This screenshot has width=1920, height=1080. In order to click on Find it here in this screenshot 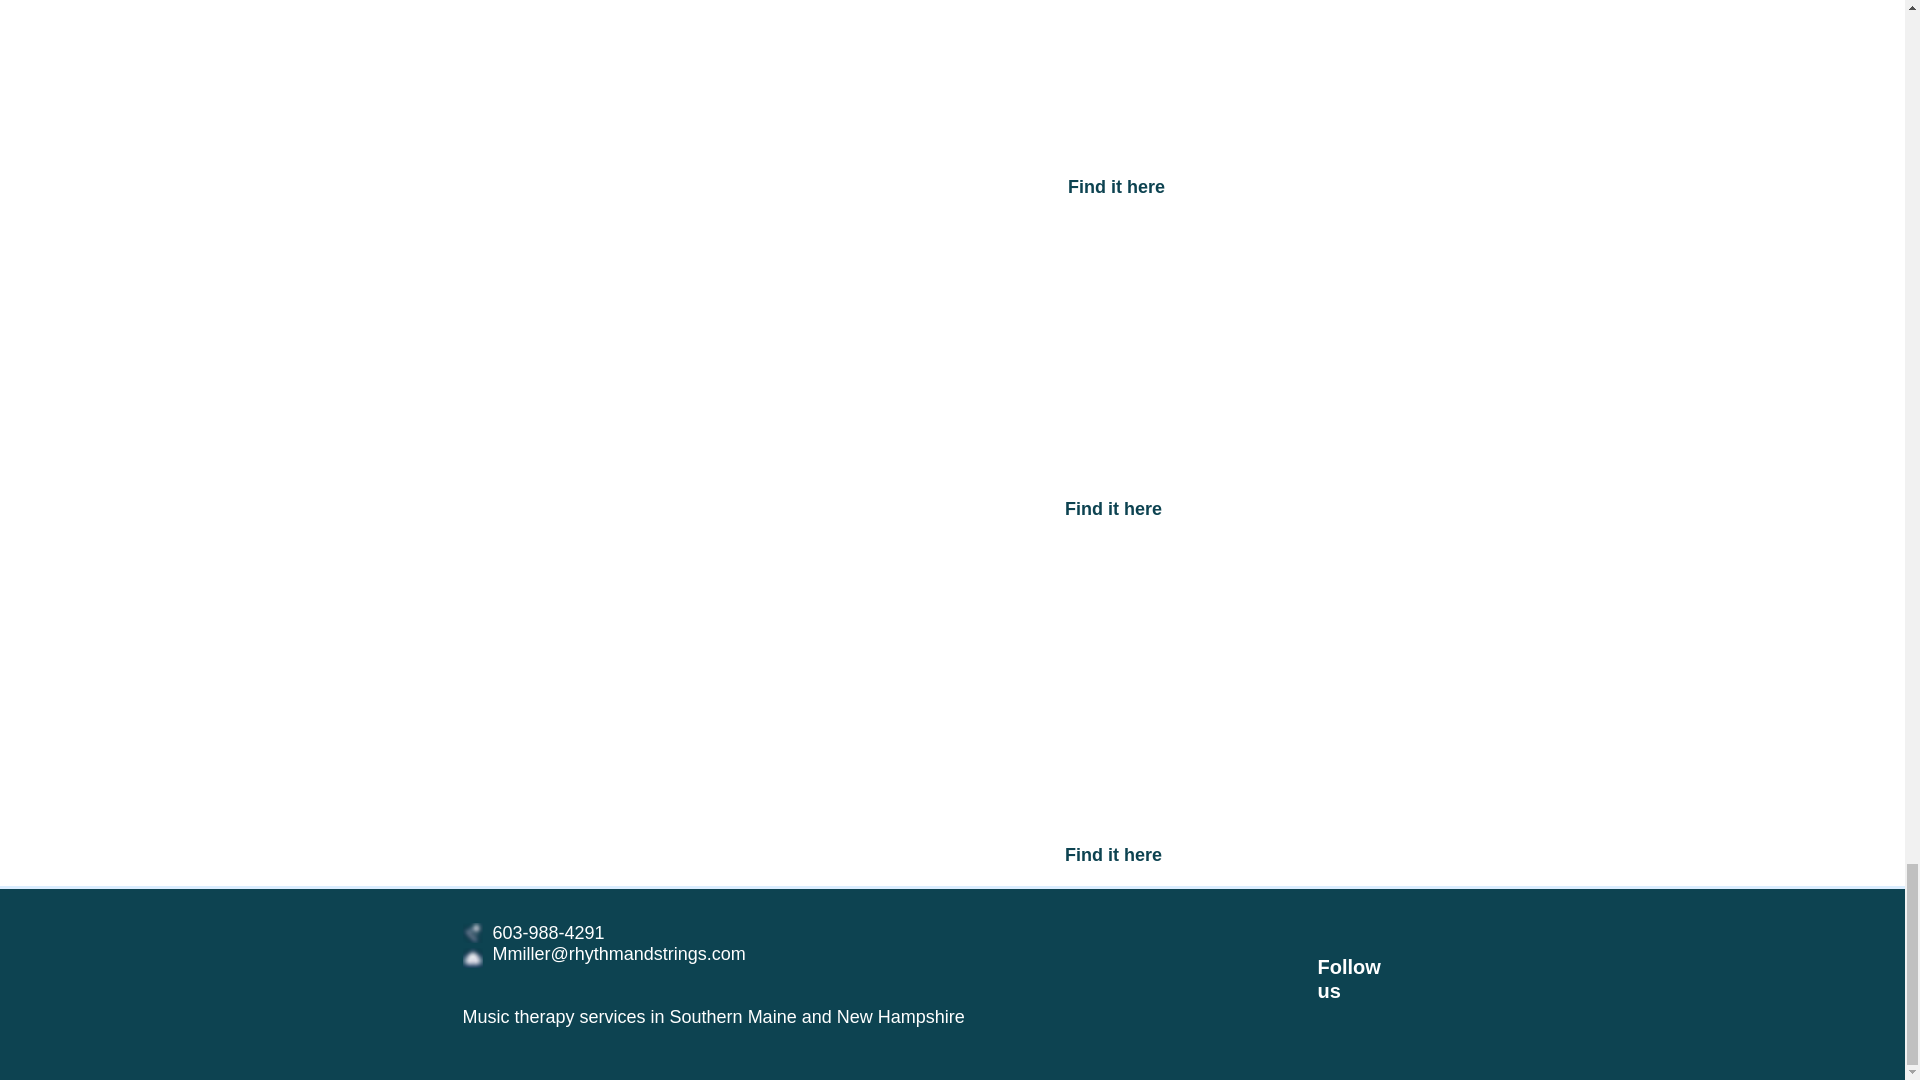, I will do `click(1113, 855)`.